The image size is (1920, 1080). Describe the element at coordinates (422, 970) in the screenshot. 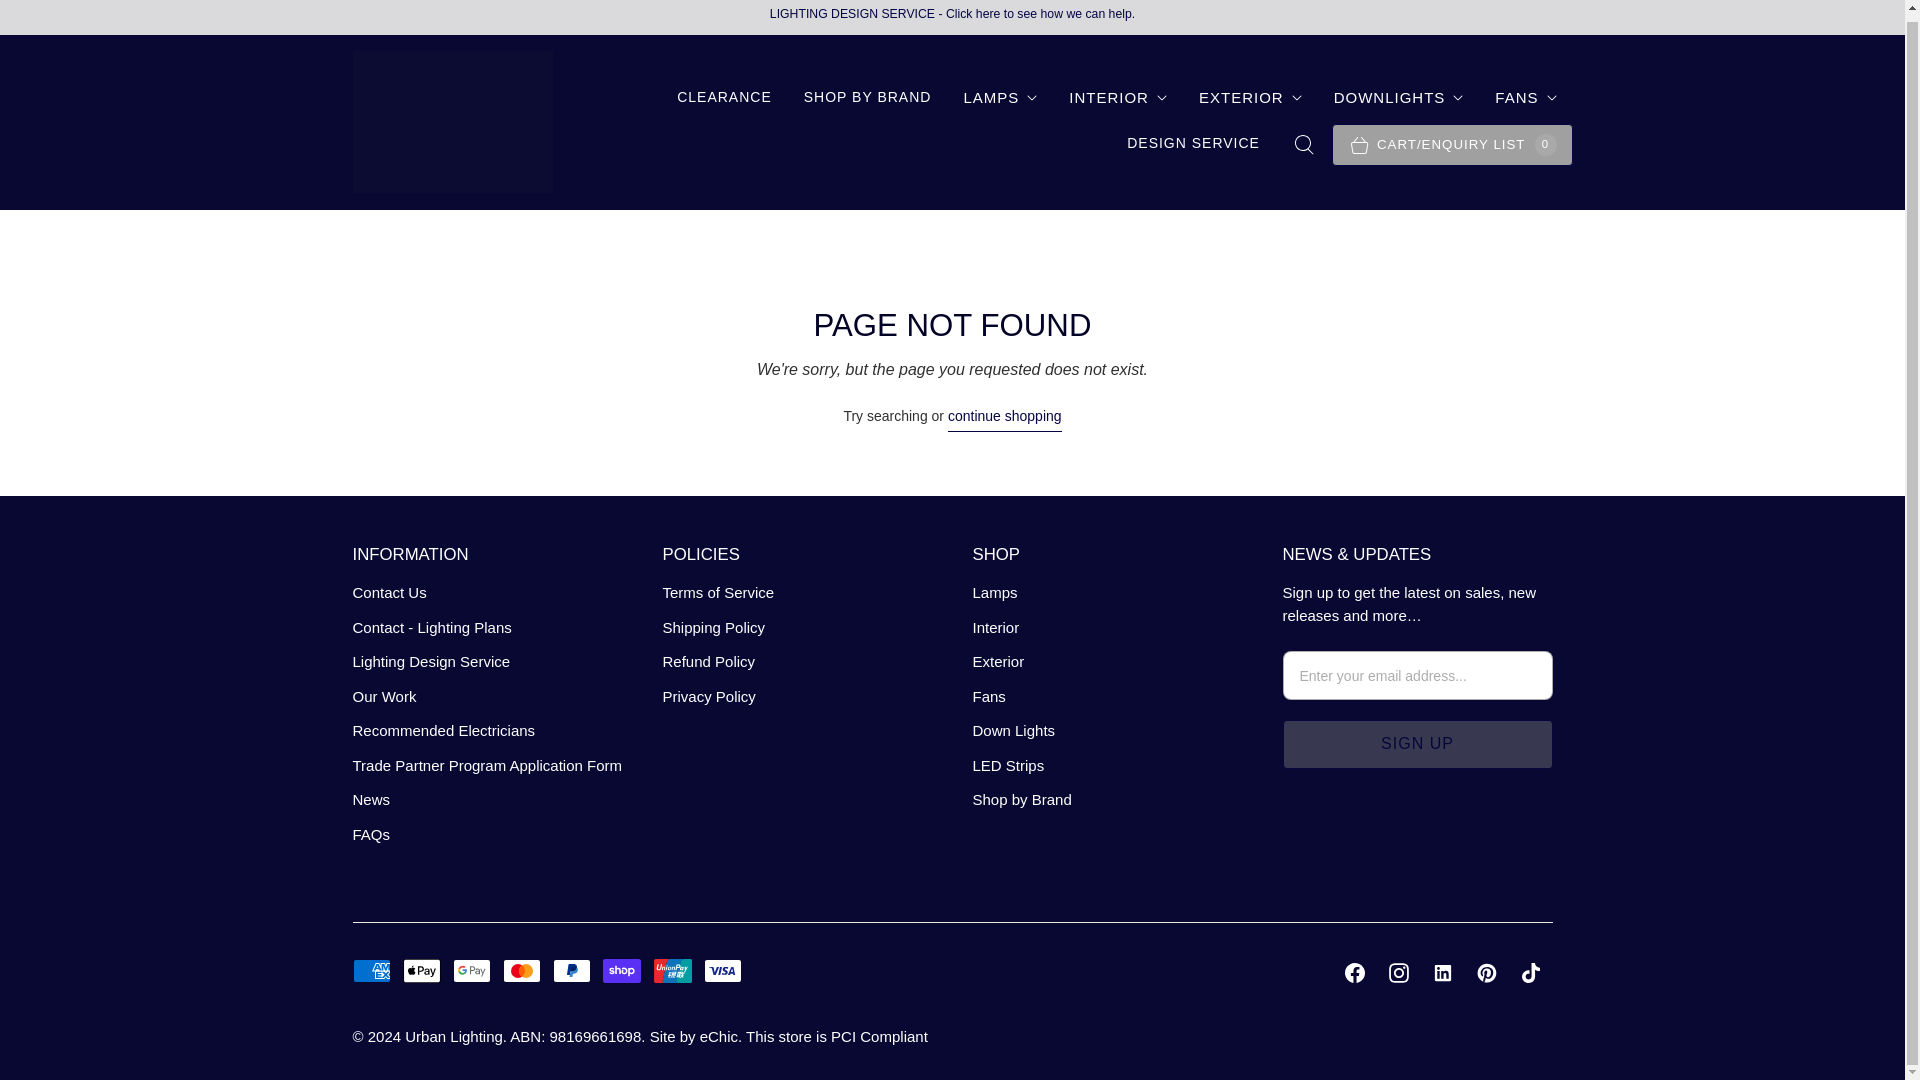

I see `Apple Pay` at that location.